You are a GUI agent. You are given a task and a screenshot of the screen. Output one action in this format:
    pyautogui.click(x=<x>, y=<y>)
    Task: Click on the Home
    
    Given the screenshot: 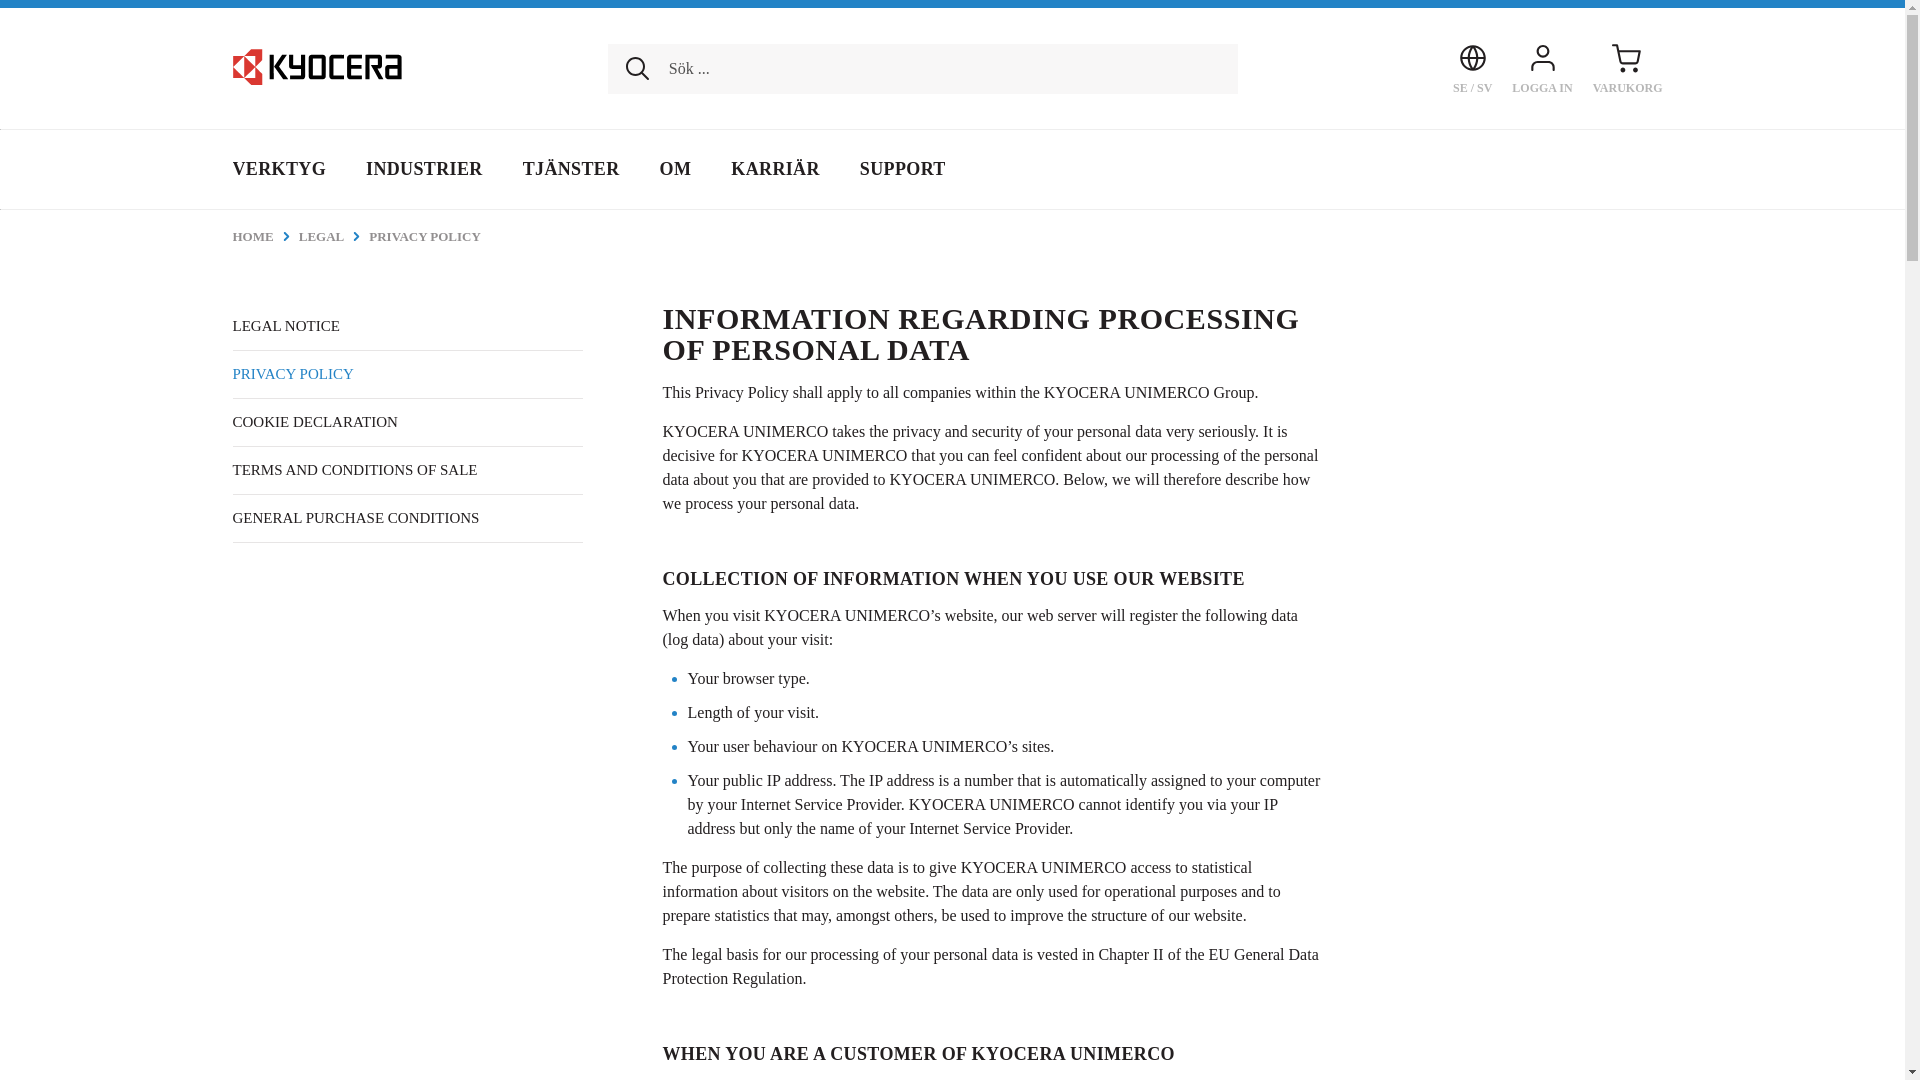 What is the action you would take?
    pyautogui.click(x=264, y=236)
    